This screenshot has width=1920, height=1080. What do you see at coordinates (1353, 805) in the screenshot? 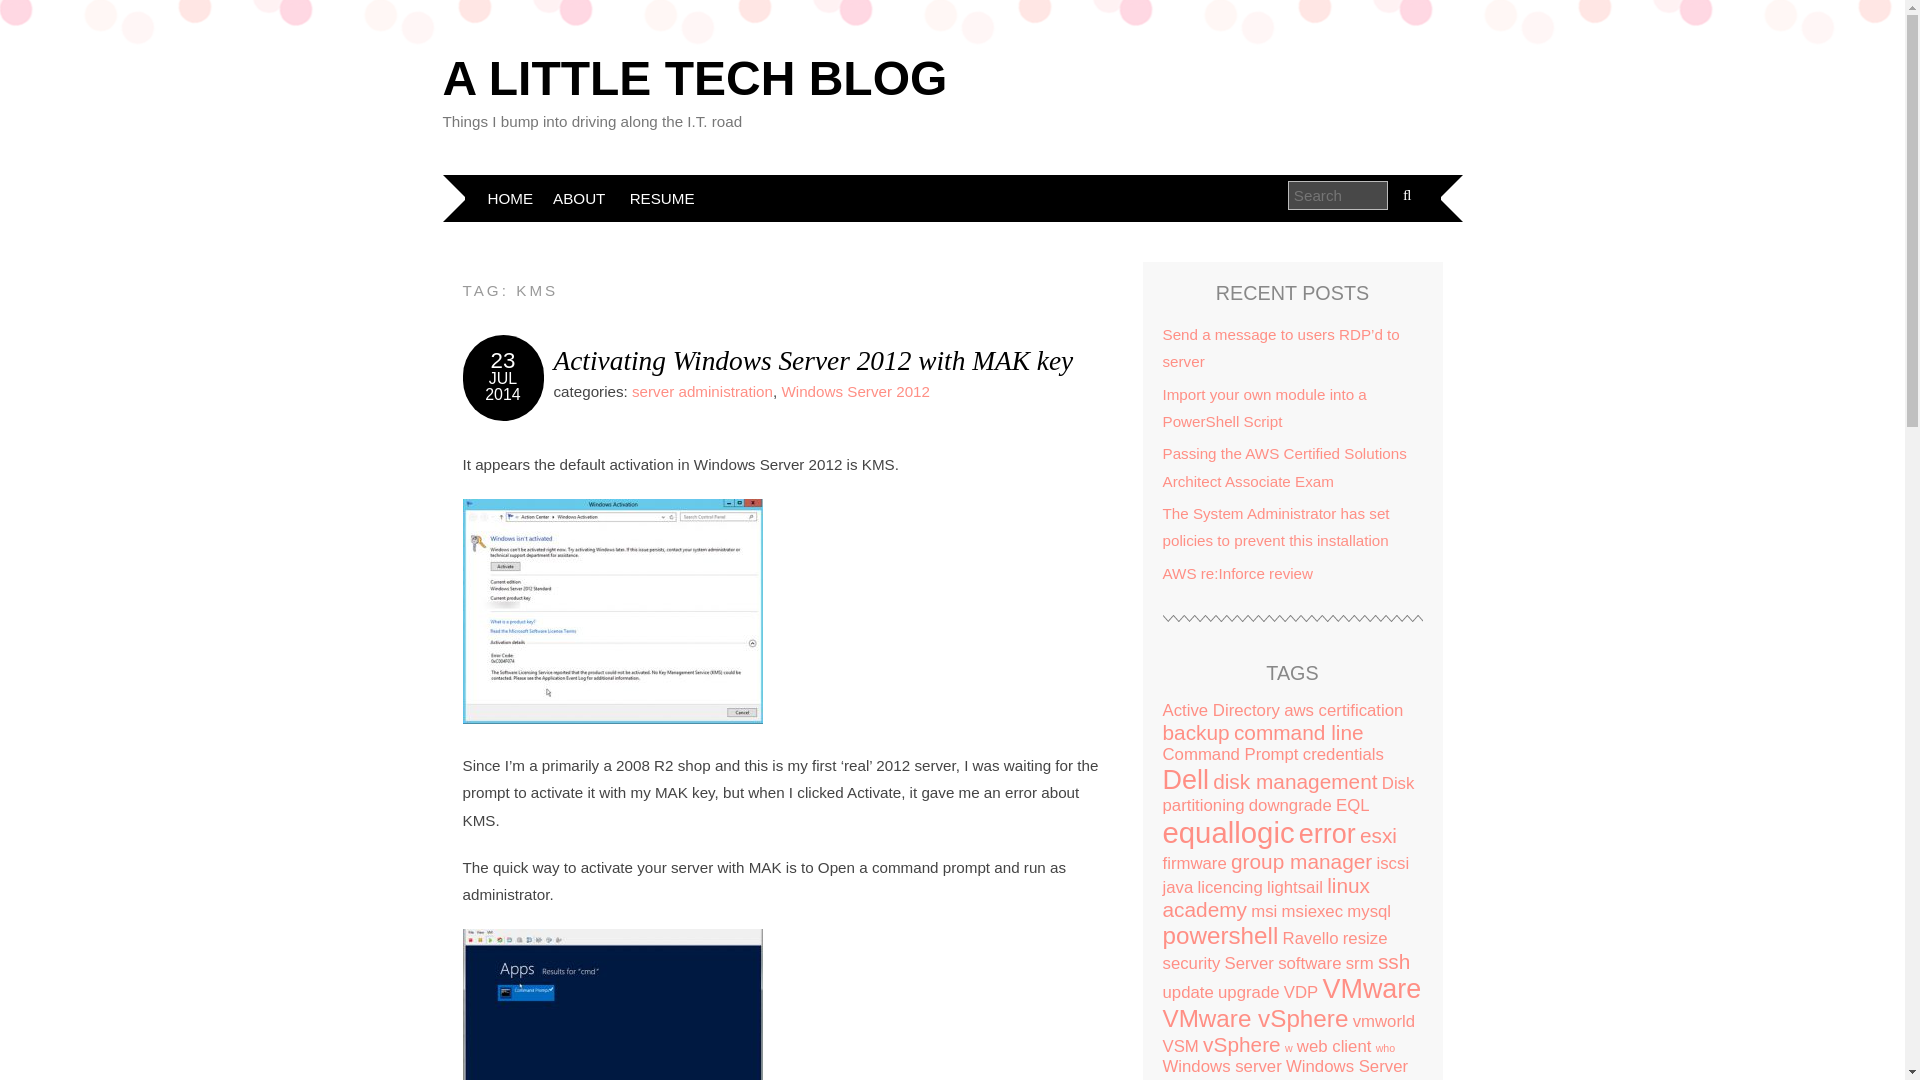
I see `EQL` at bounding box center [1353, 805].